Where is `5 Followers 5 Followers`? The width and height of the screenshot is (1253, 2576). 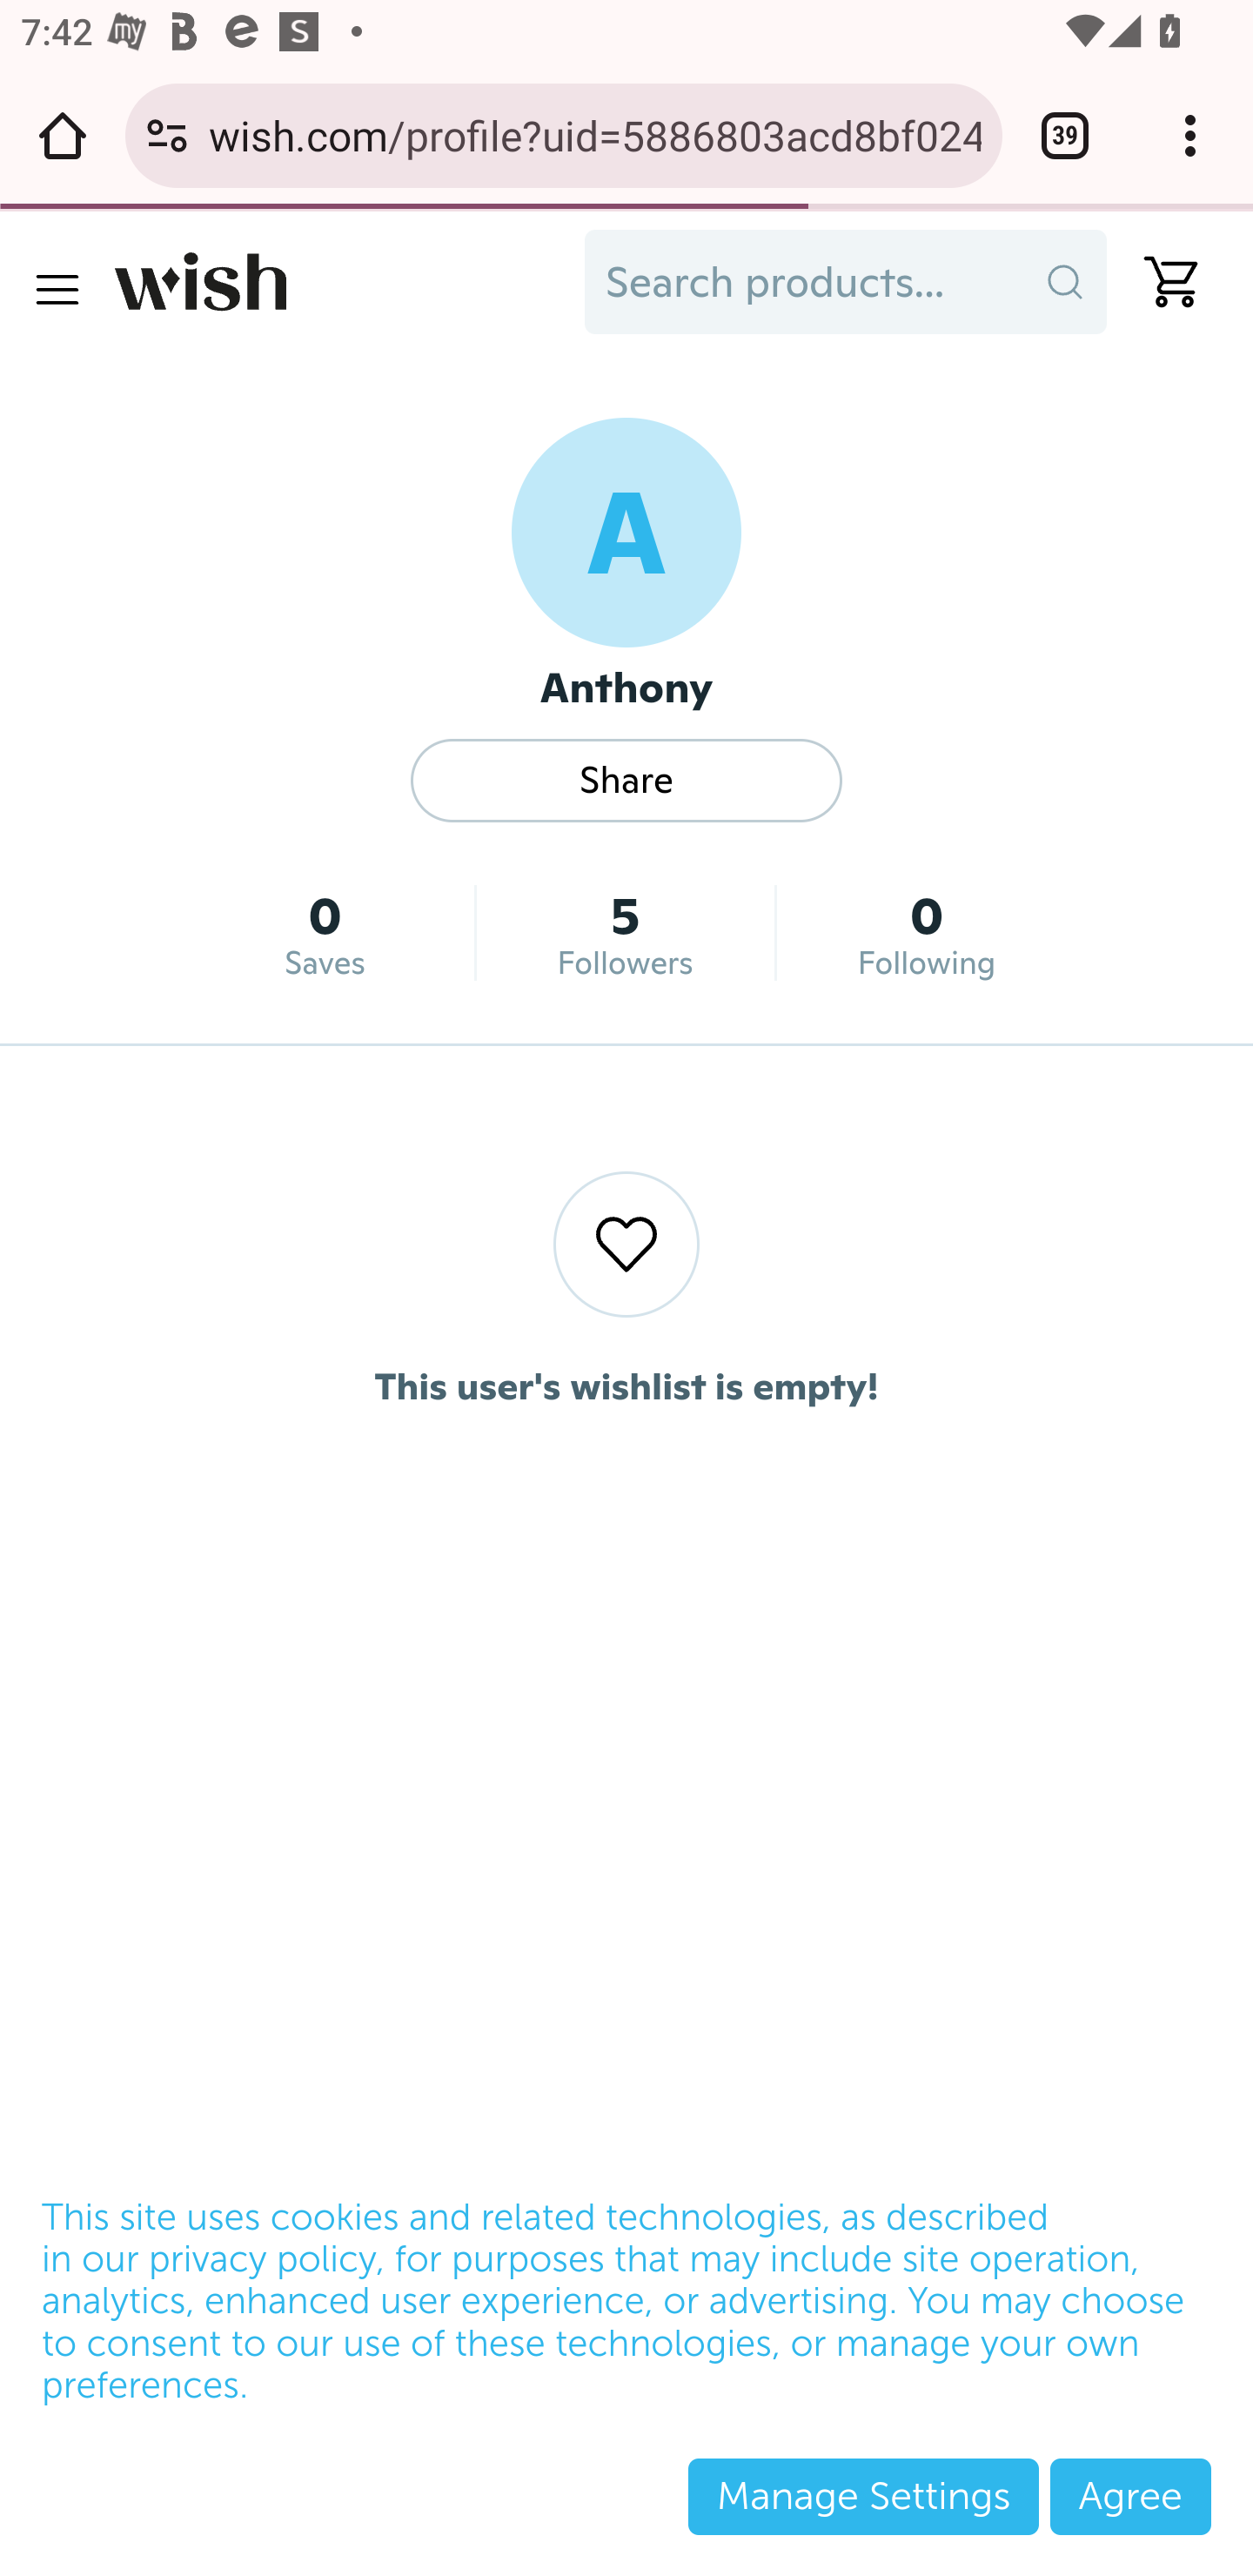
5 Followers 5 Followers is located at coordinates (626, 933).